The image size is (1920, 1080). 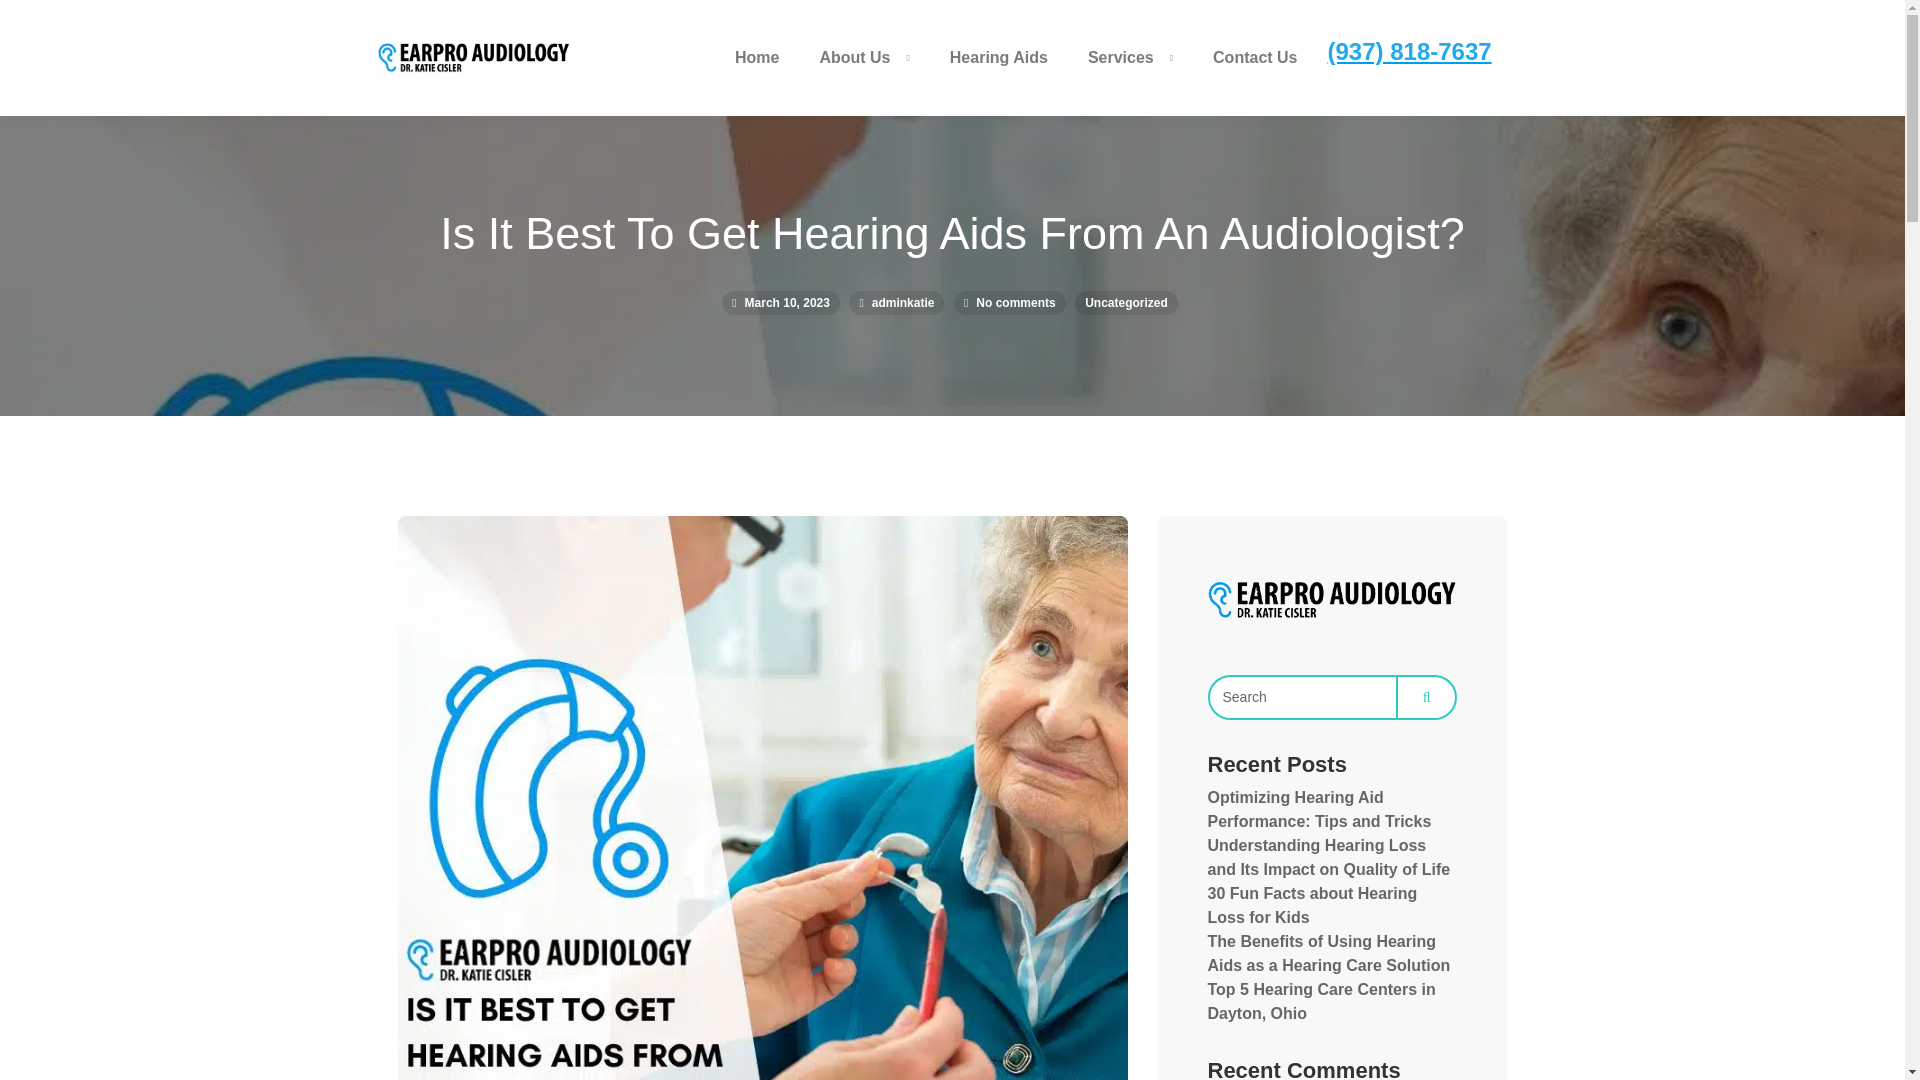 What do you see at coordinates (864, 58) in the screenshot?
I see `About Us` at bounding box center [864, 58].